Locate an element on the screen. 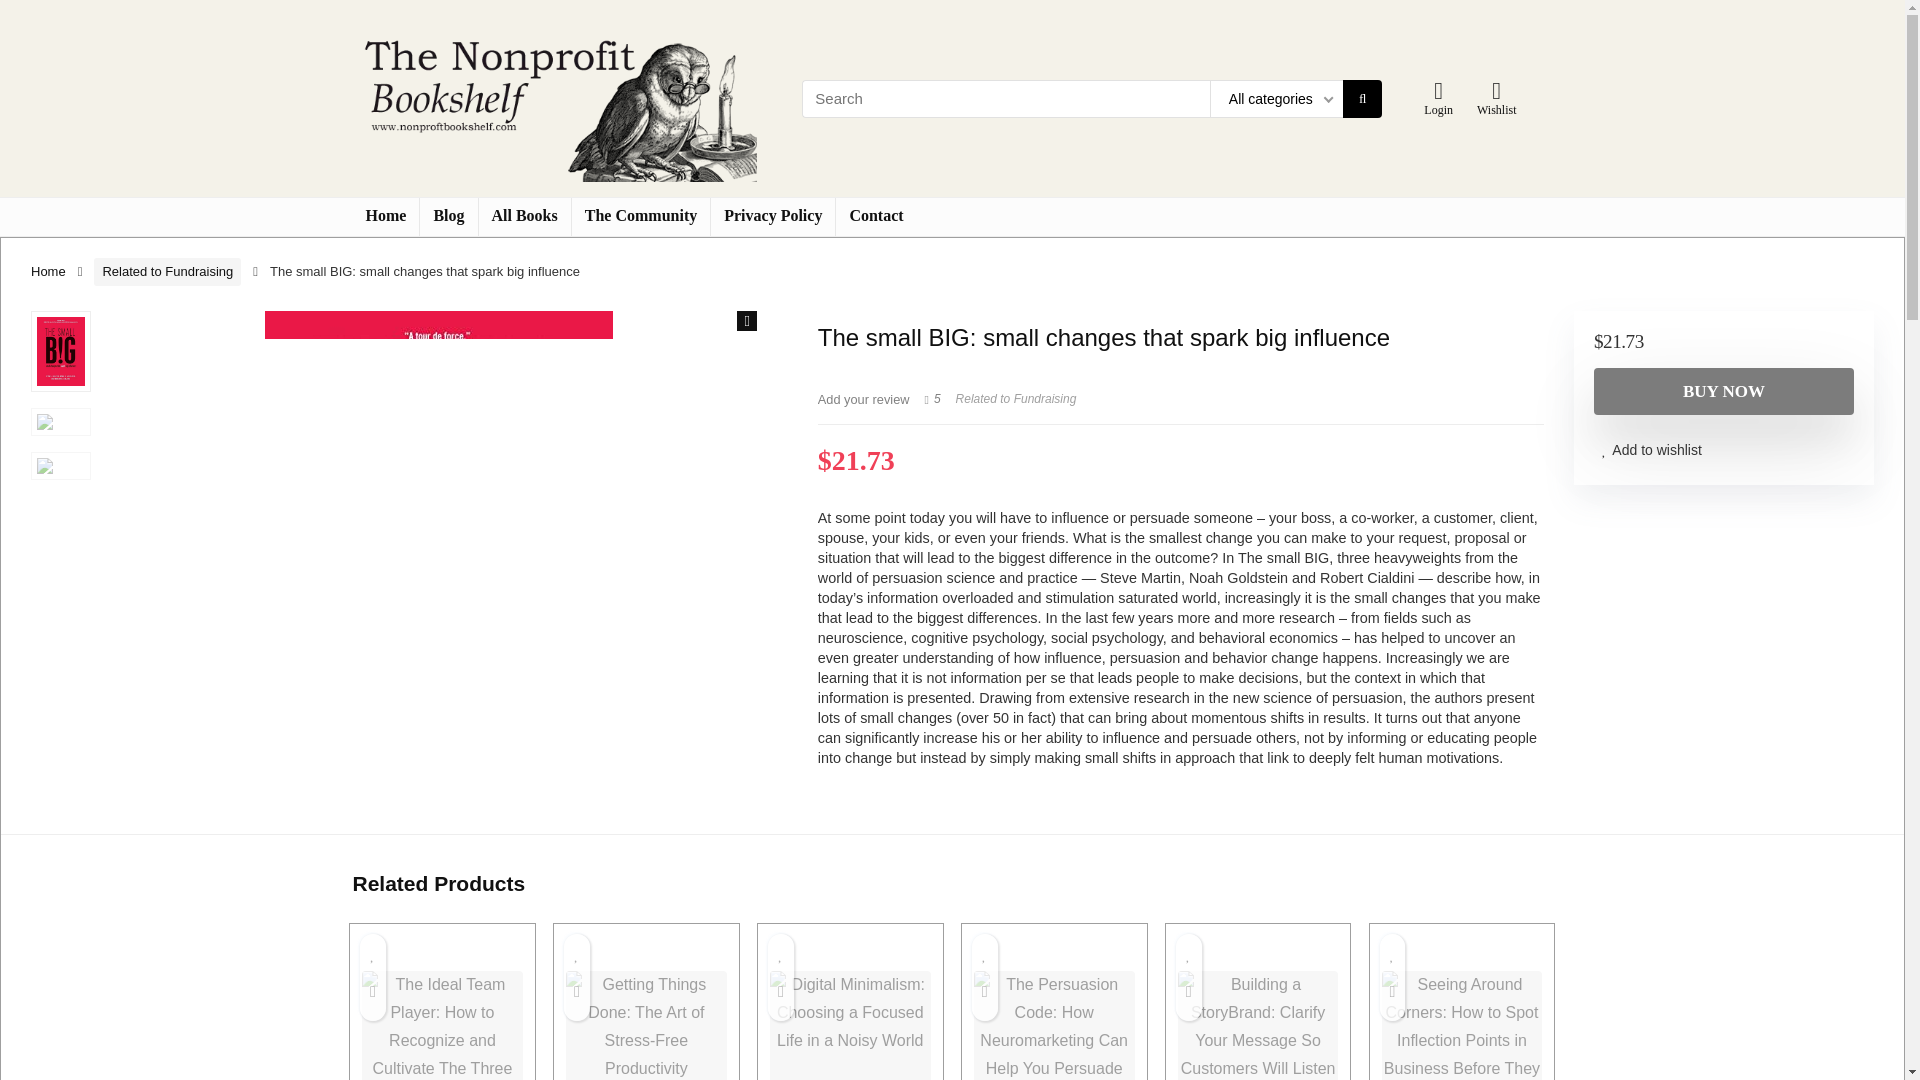 The width and height of the screenshot is (1920, 1080). Blog is located at coordinates (448, 216).